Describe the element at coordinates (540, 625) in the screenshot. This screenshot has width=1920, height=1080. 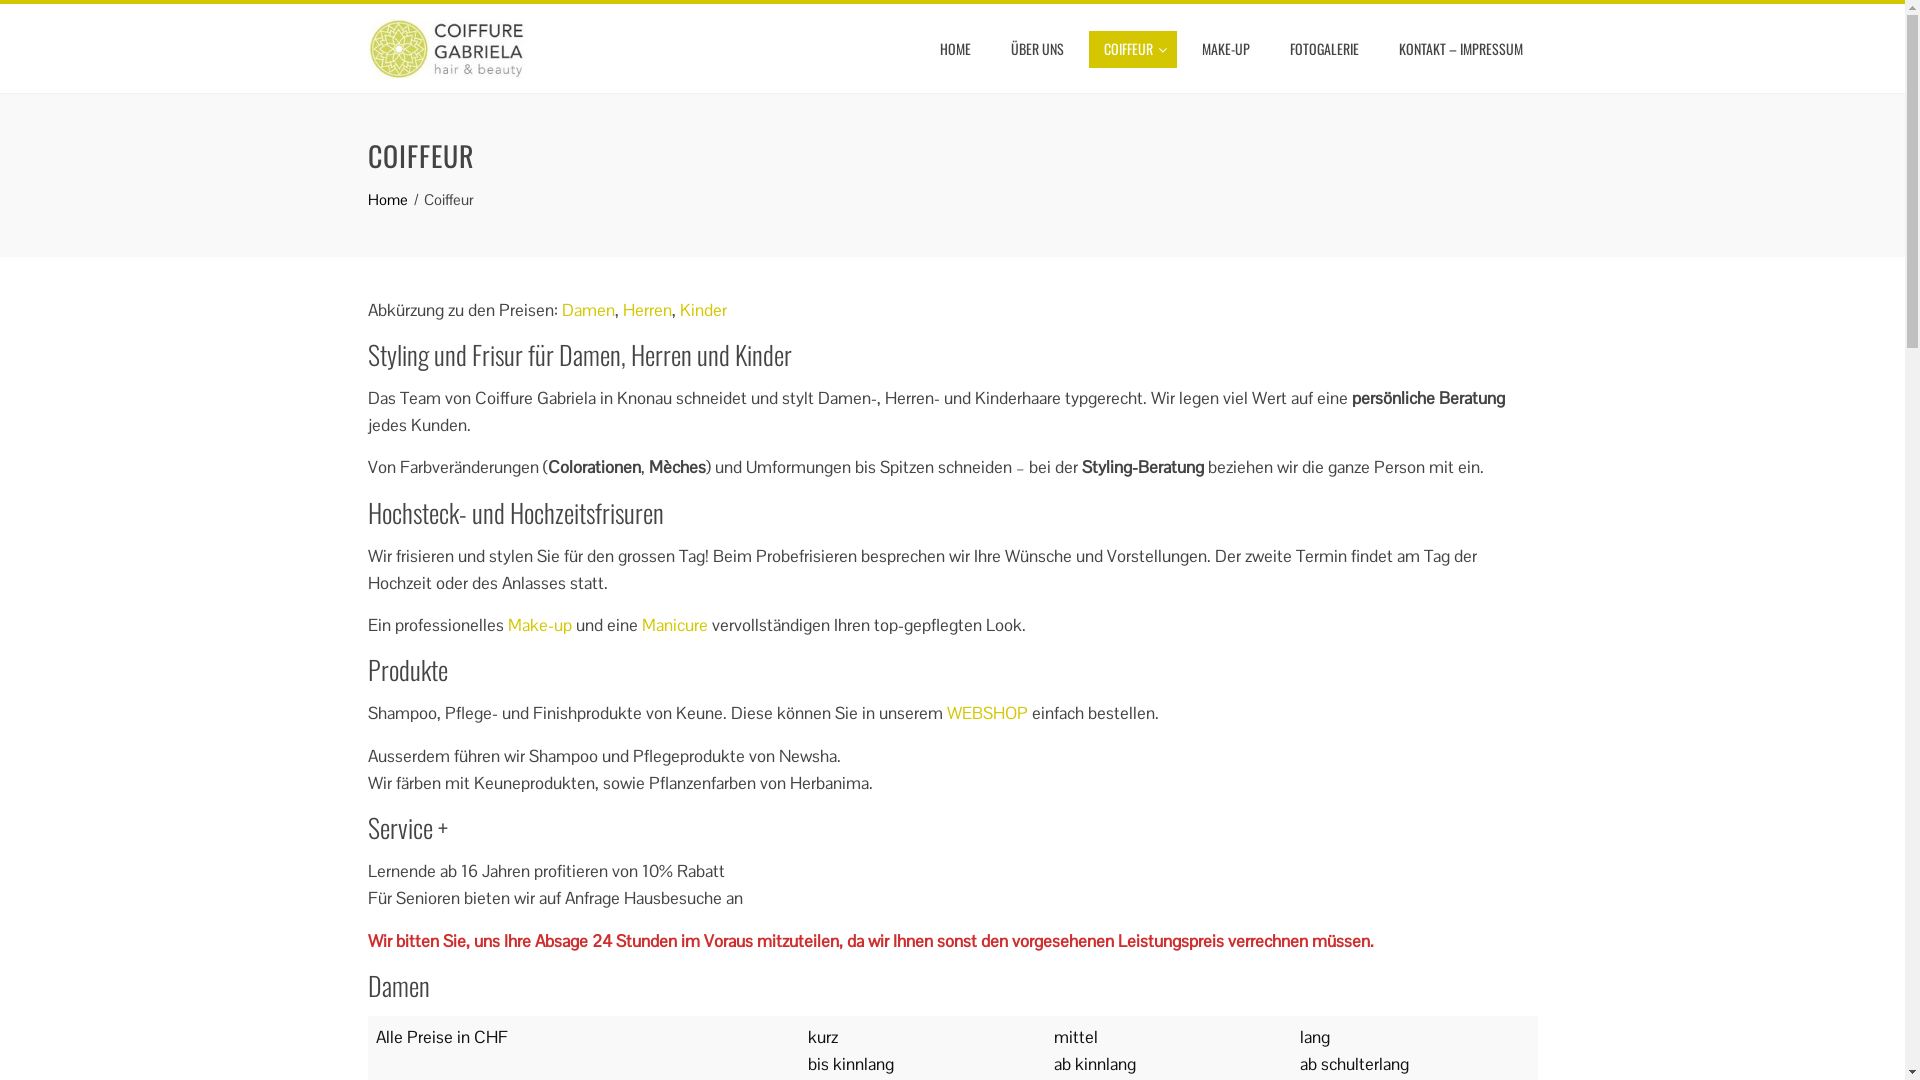
I see `Make-up` at that location.